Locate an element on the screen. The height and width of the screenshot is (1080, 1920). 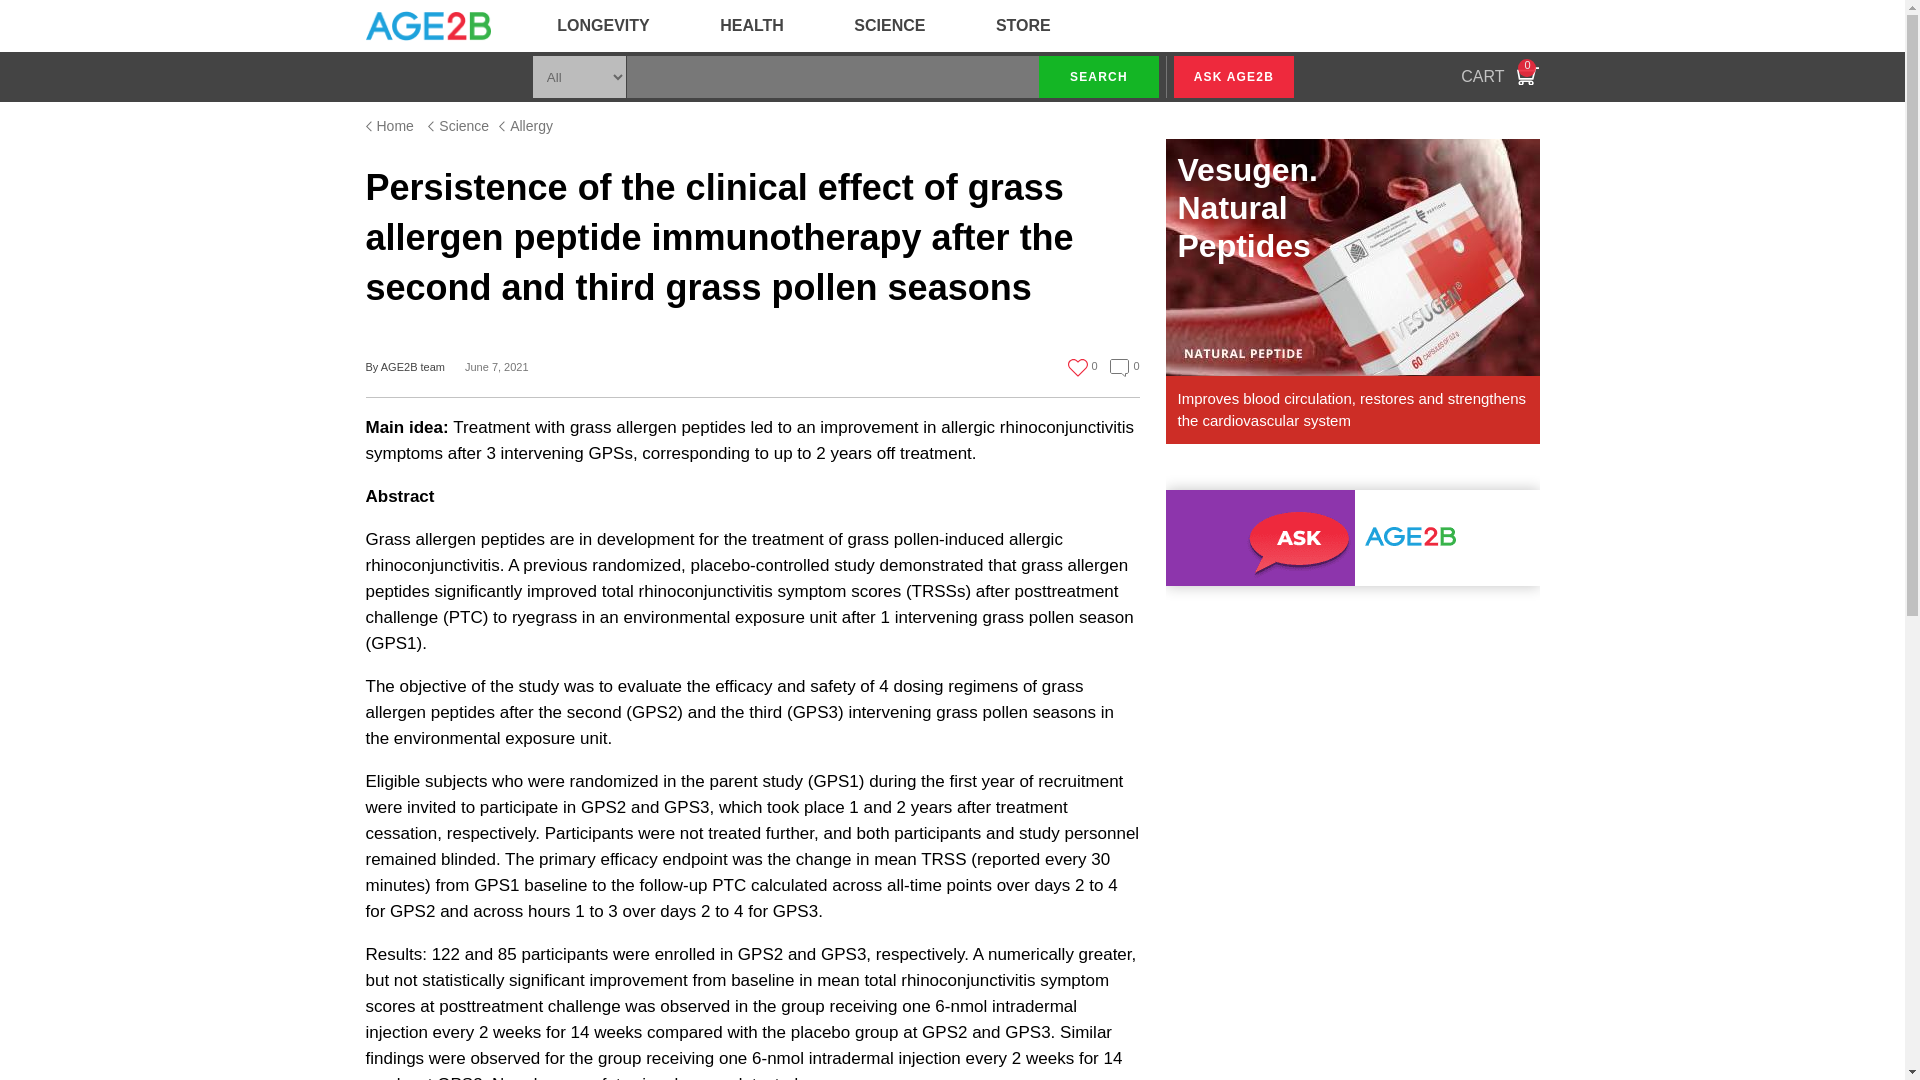
ASK AGE2B is located at coordinates (752, 26).